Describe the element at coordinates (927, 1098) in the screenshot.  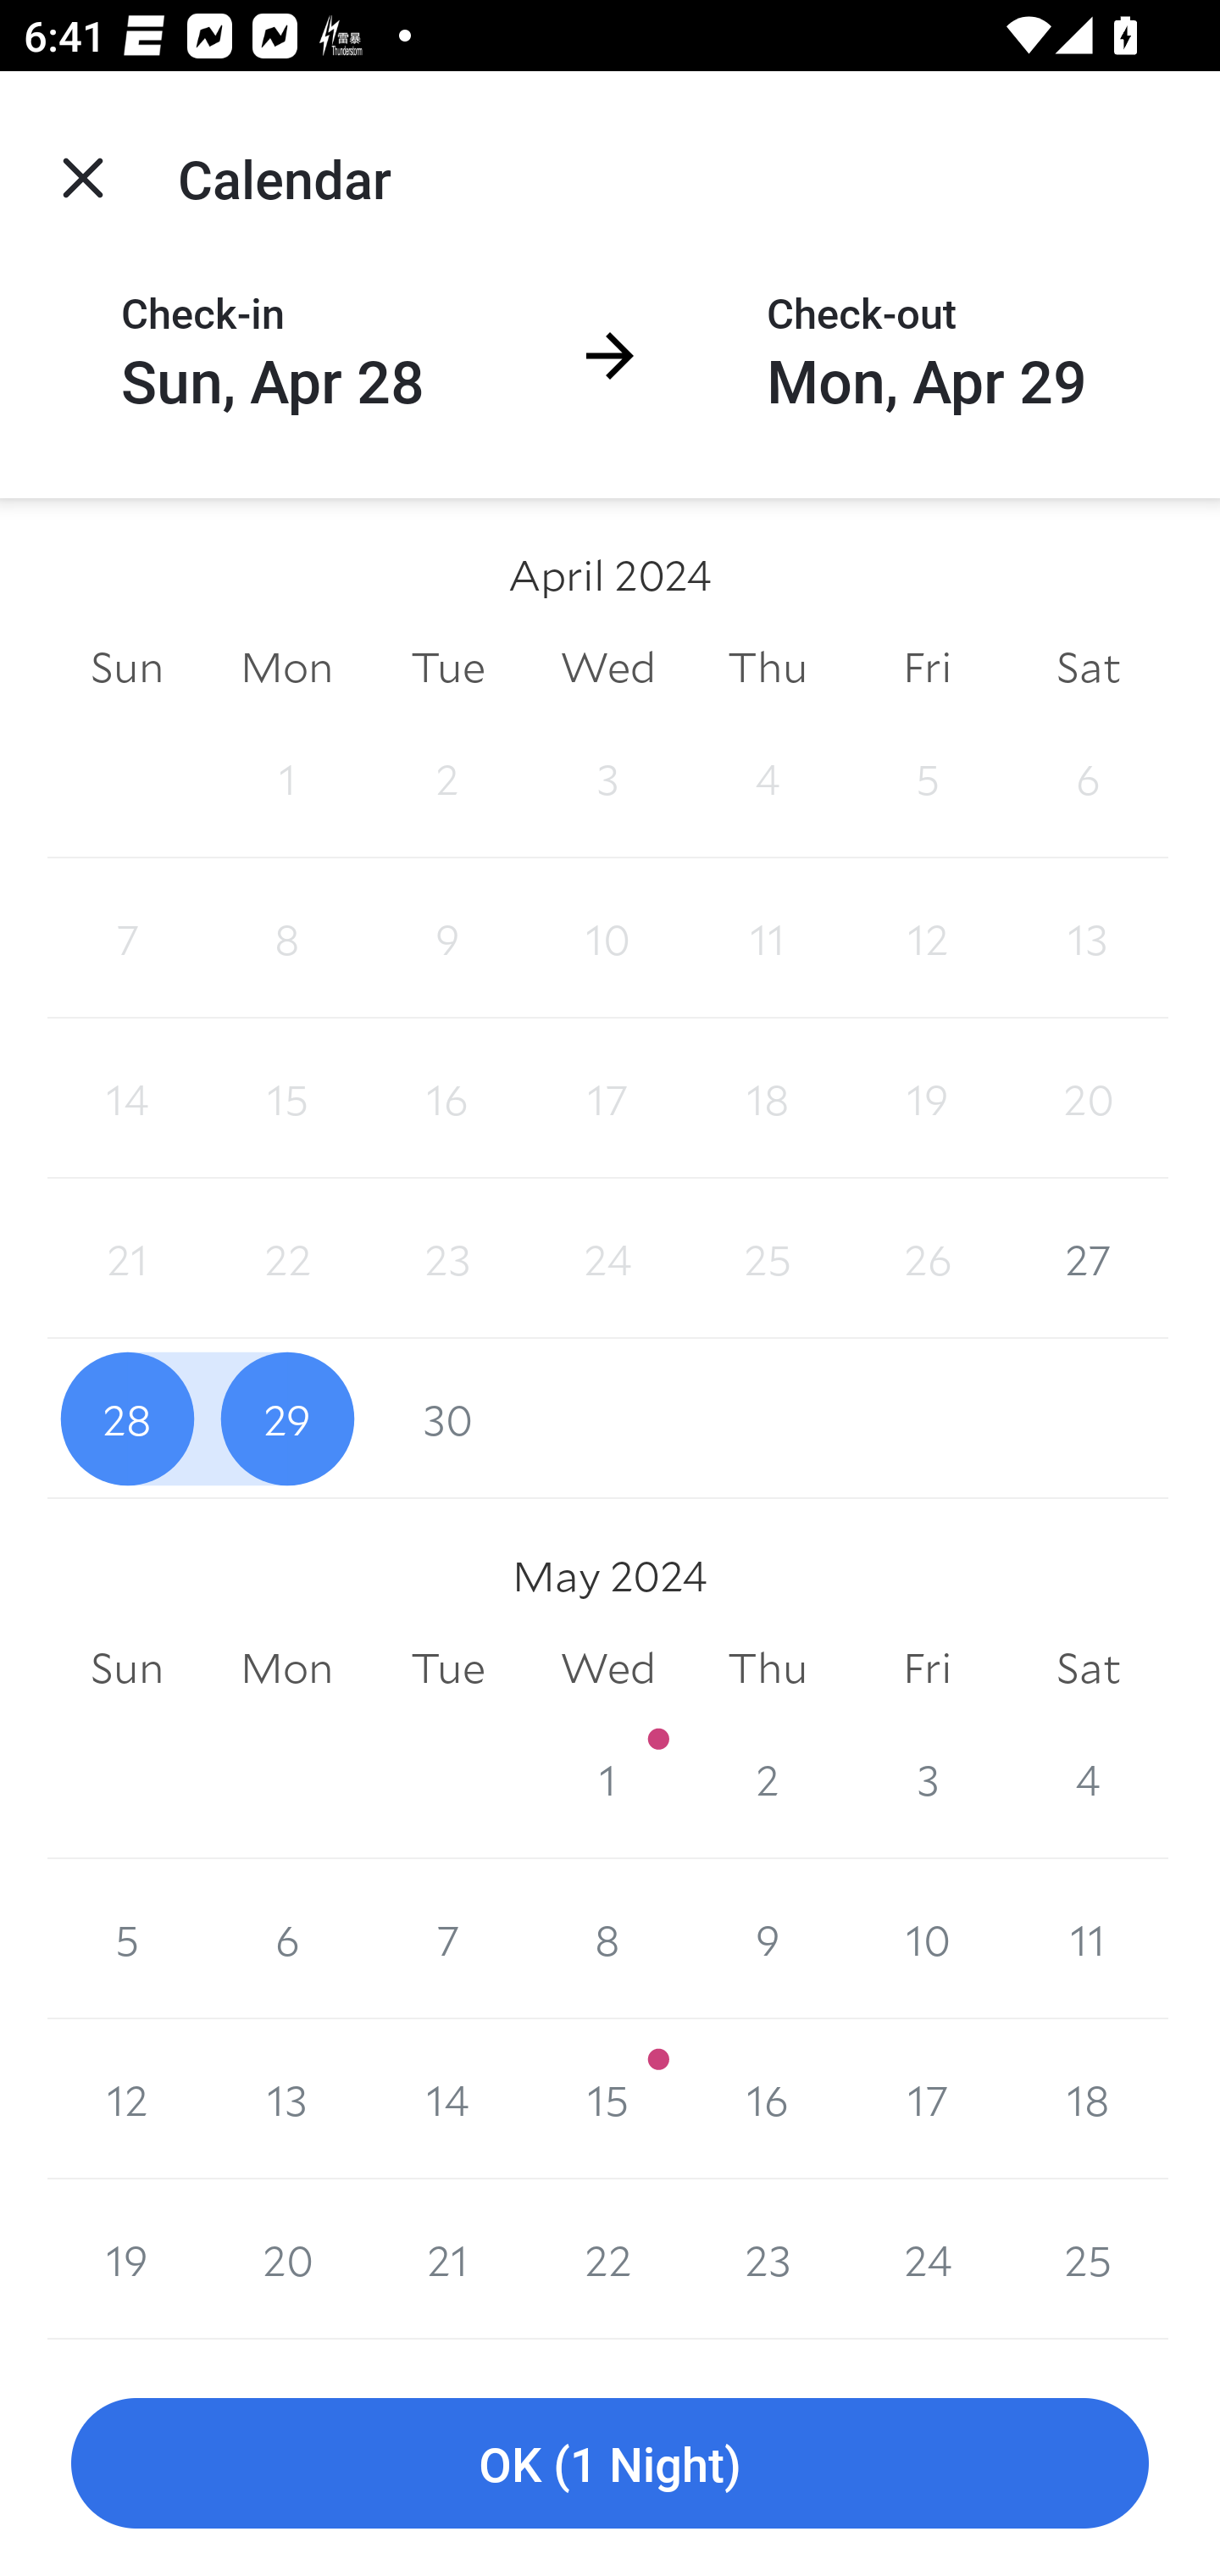
I see `19 19 April 2024` at that location.